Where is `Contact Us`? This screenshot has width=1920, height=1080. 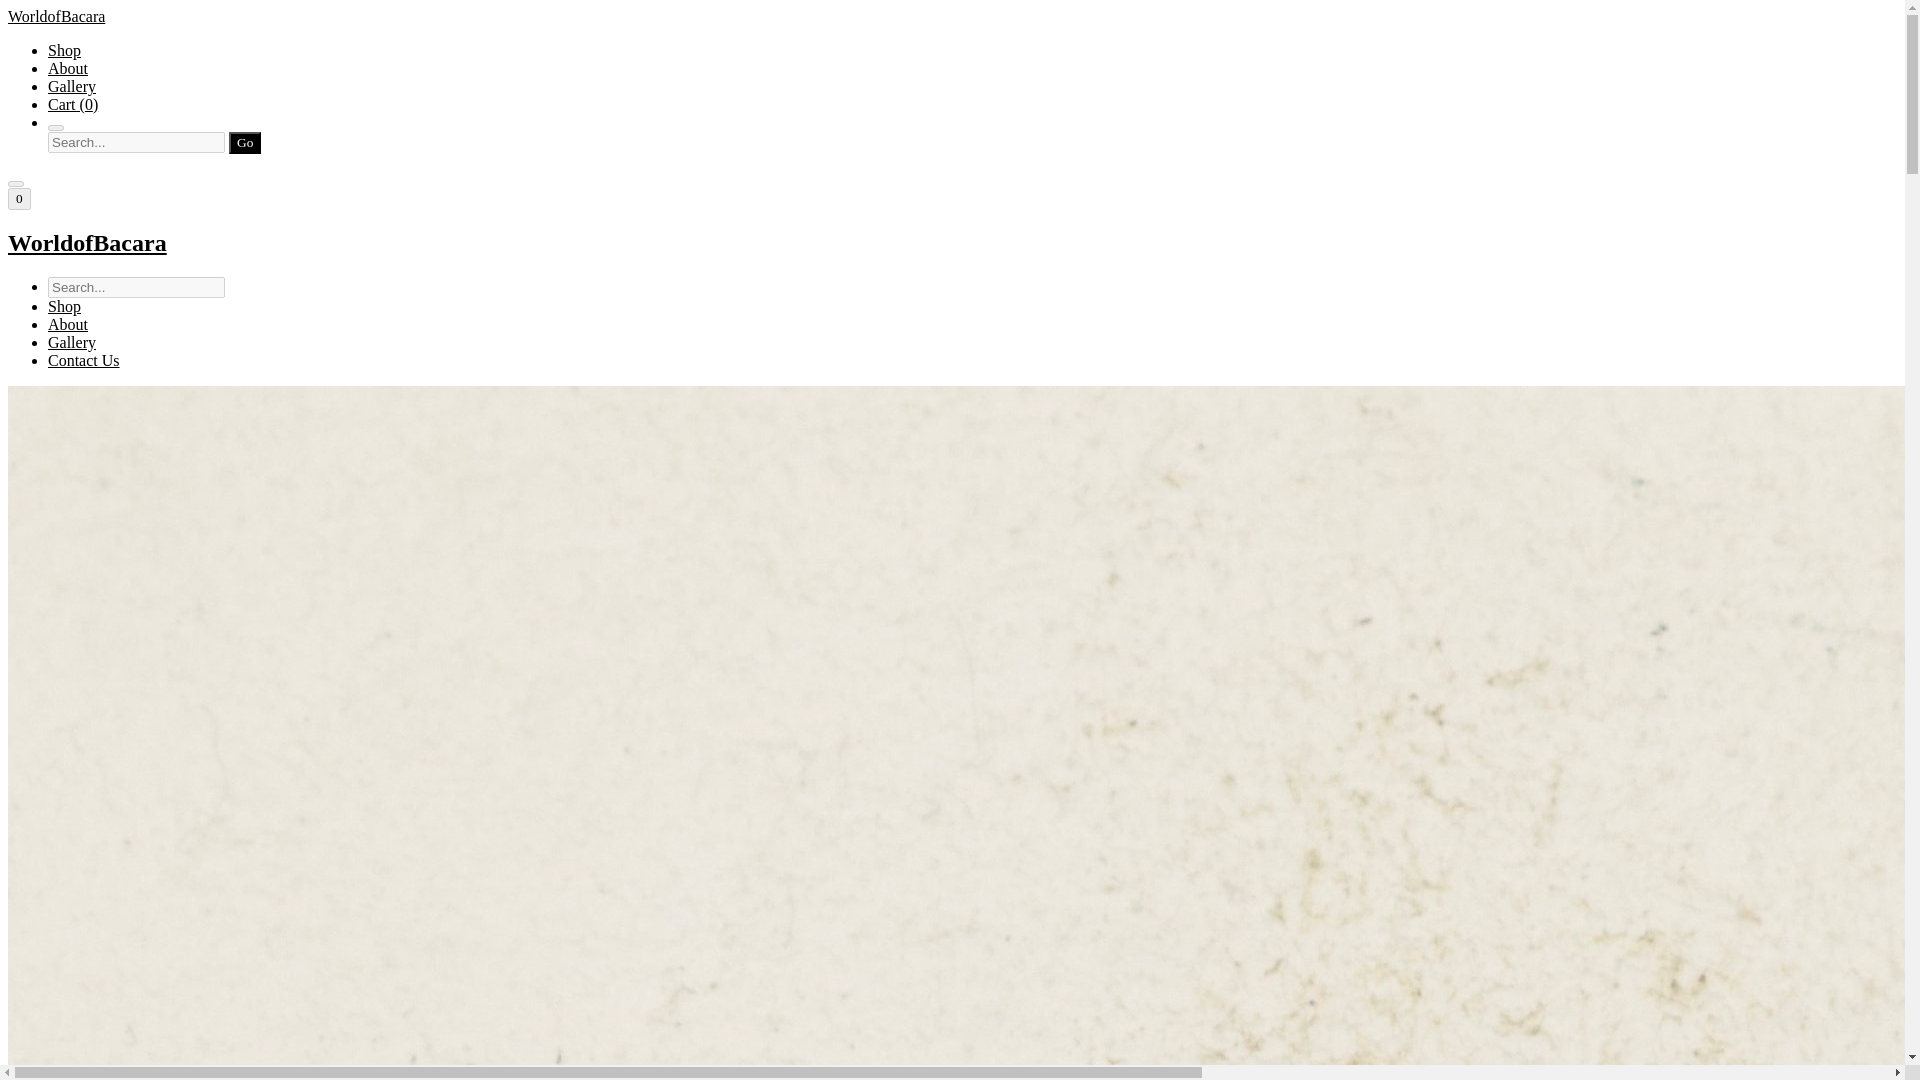 Contact Us is located at coordinates (84, 360).